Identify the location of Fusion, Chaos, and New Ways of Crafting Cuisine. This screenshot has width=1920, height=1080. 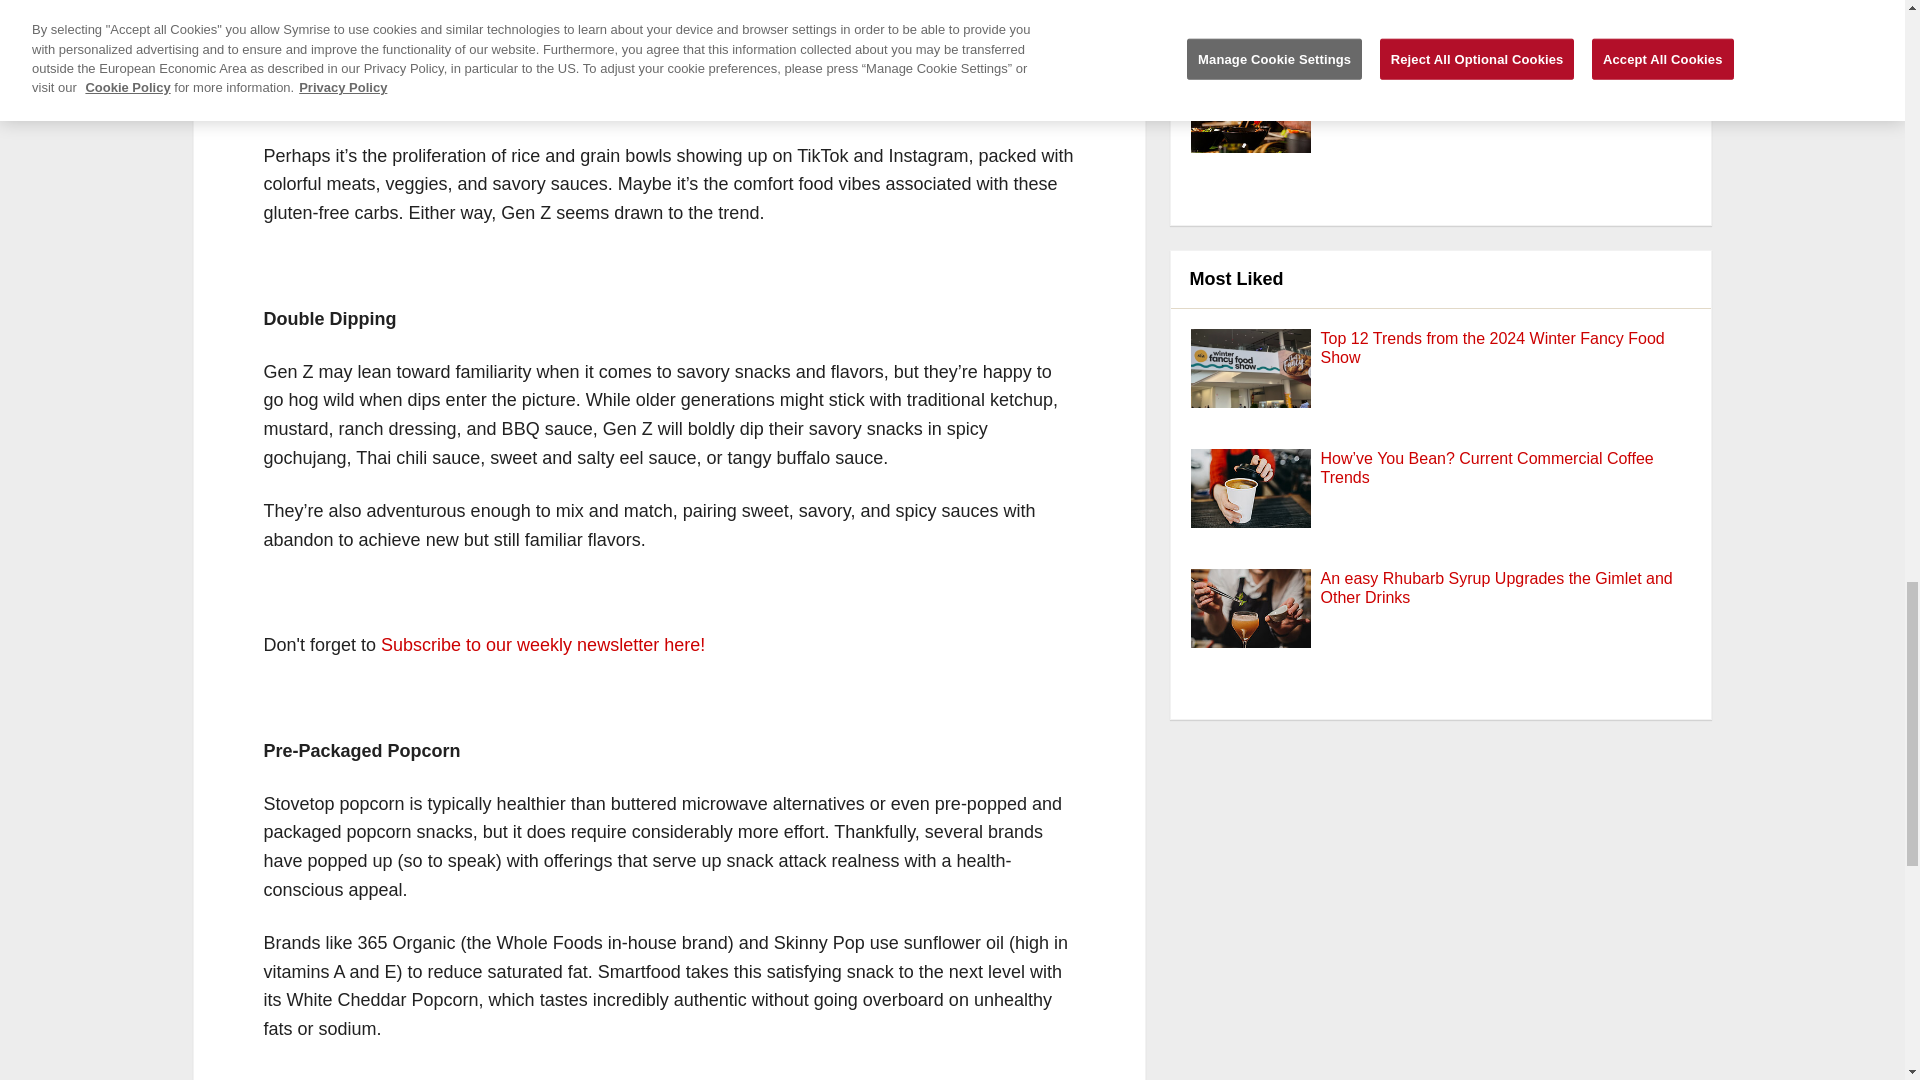
(1498, 84).